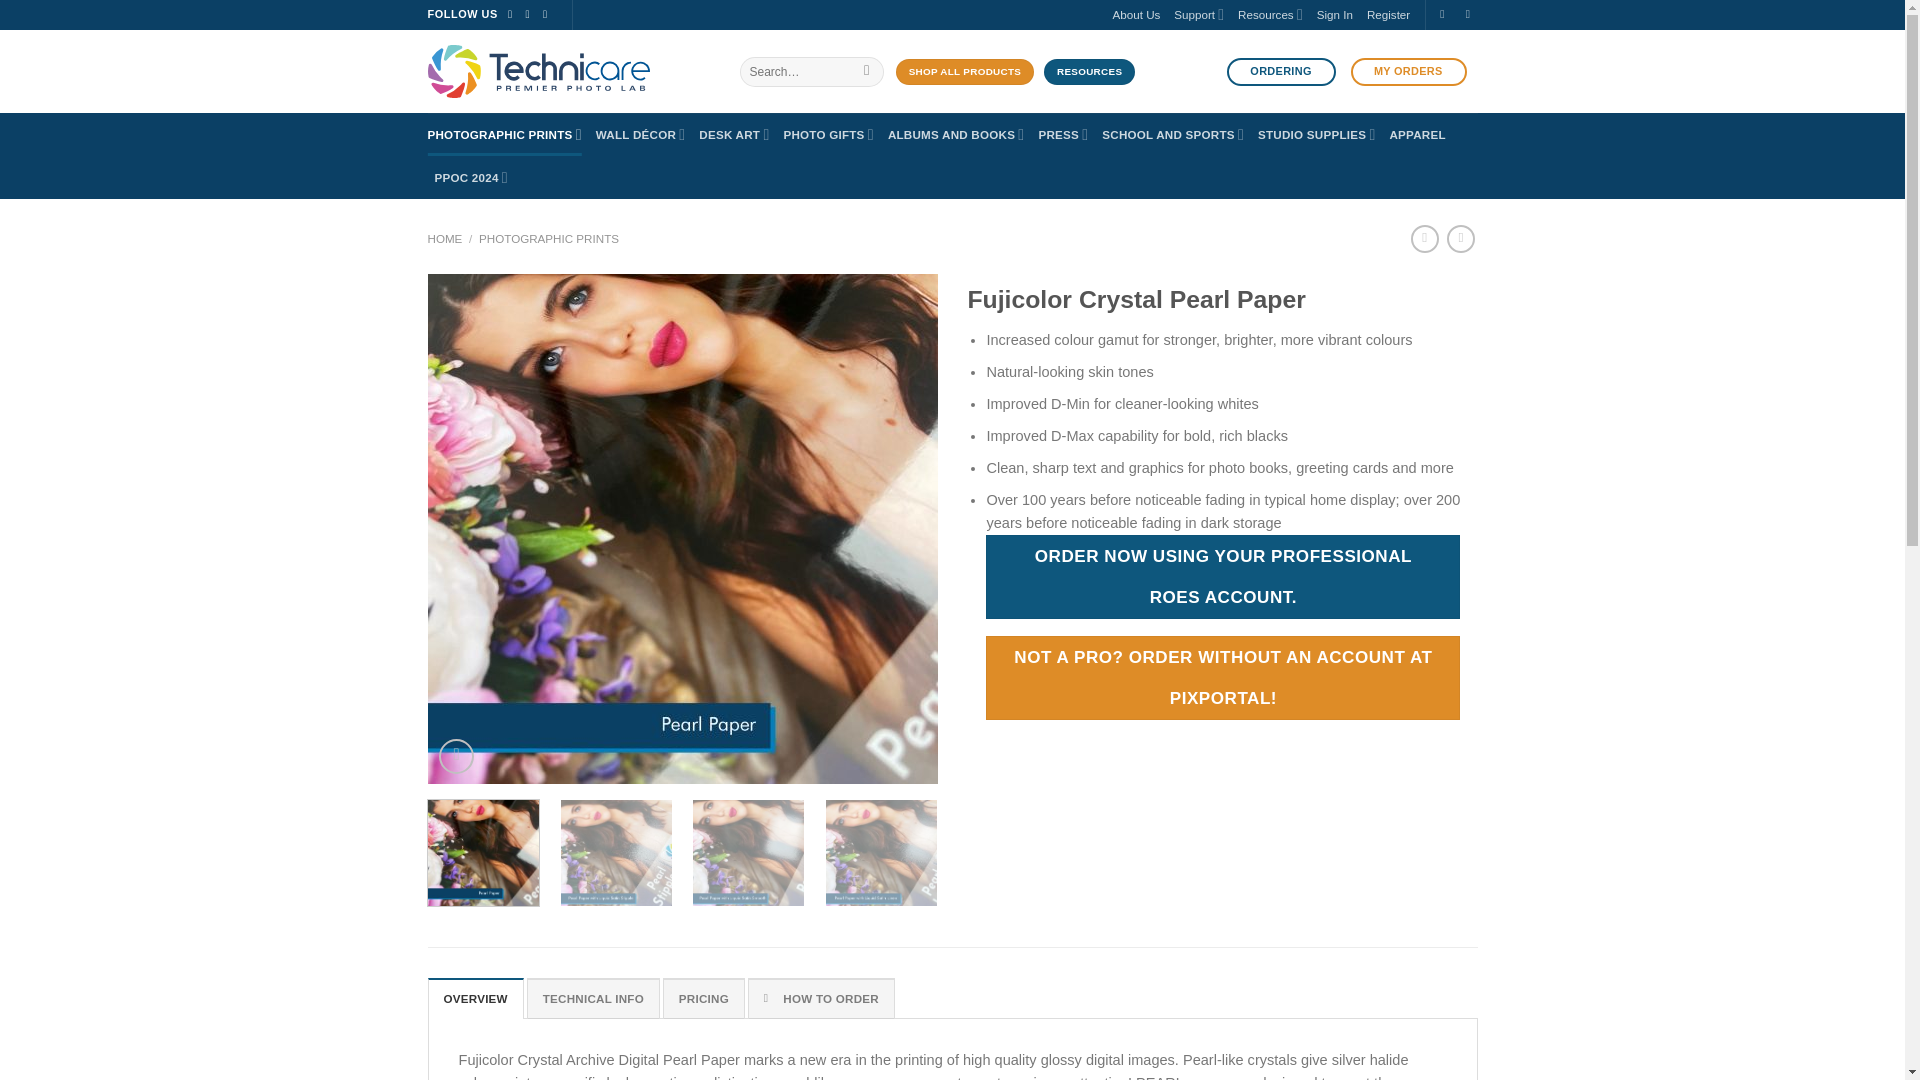 Image resolution: width=1920 pixels, height=1080 pixels. I want to click on Follow on Instagram, so click(532, 14).